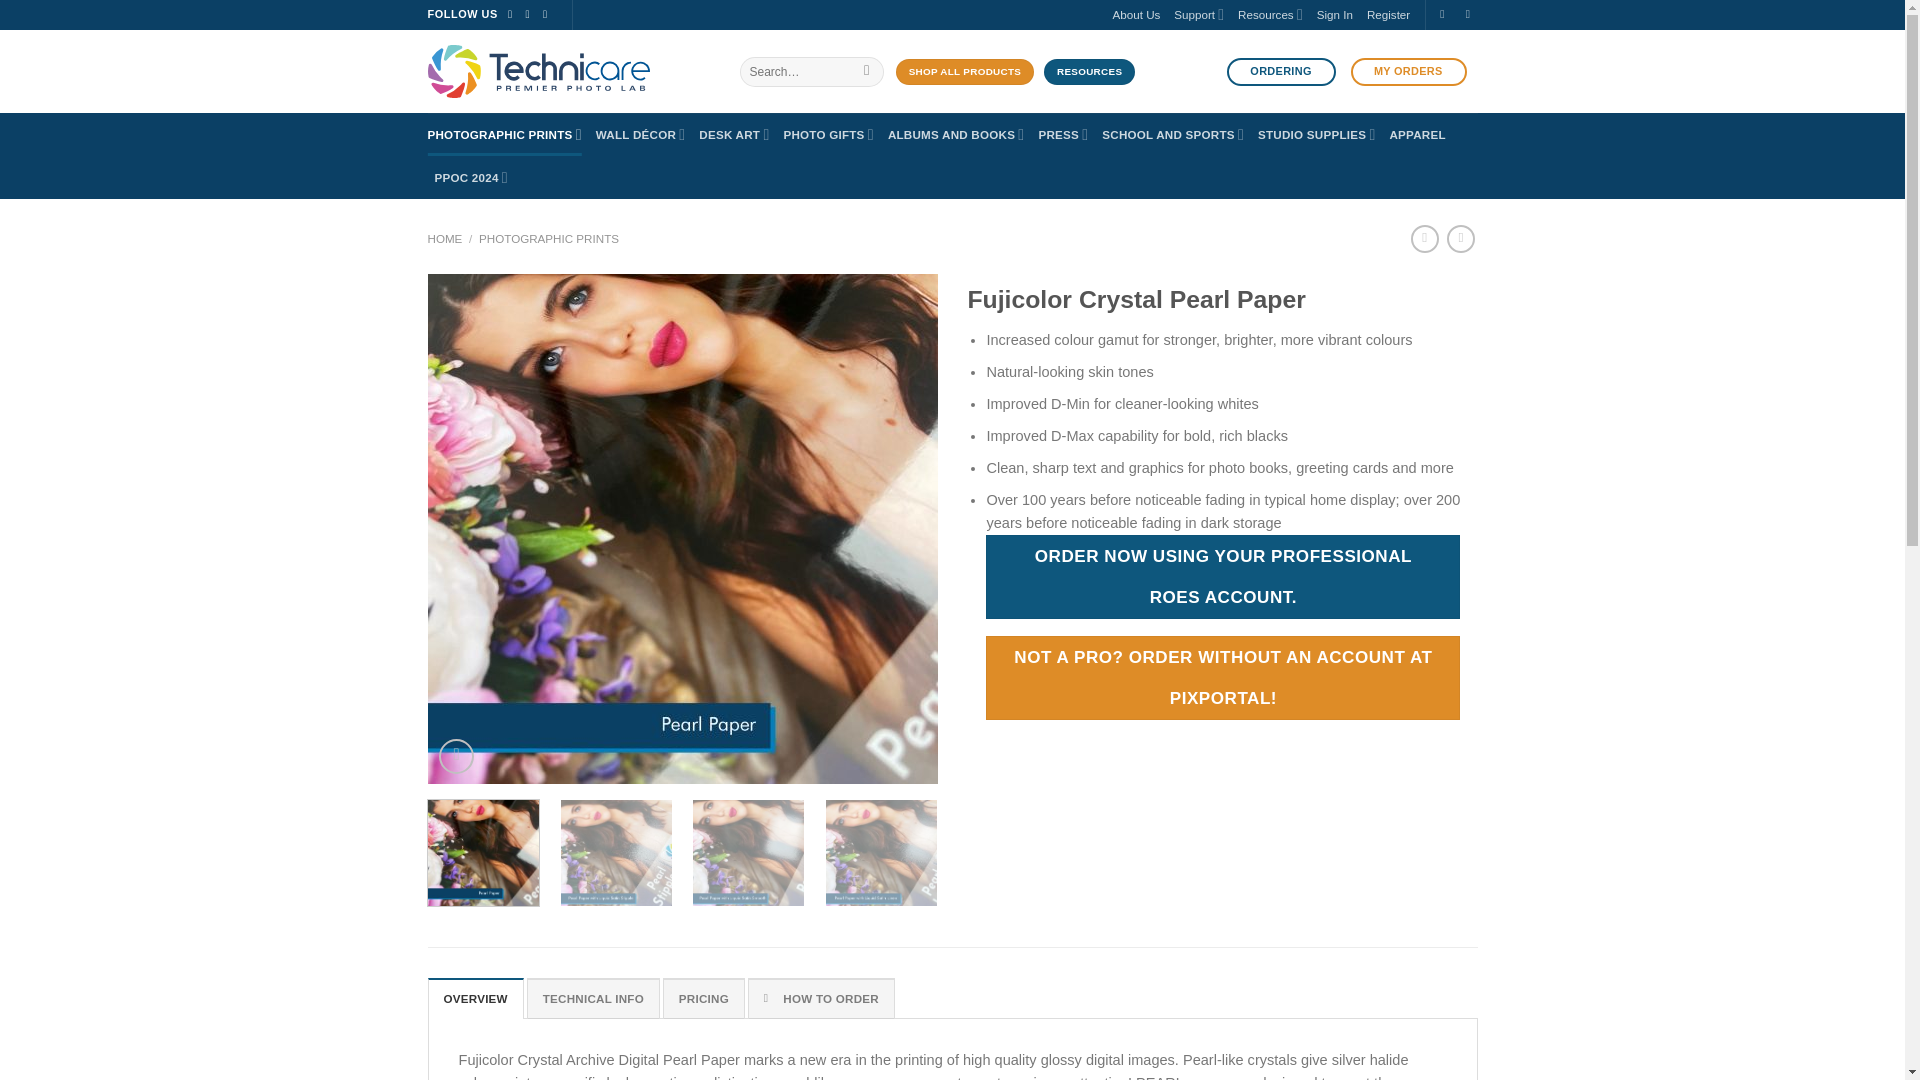 Image resolution: width=1920 pixels, height=1080 pixels. I want to click on Follow on Instagram, so click(532, 14).